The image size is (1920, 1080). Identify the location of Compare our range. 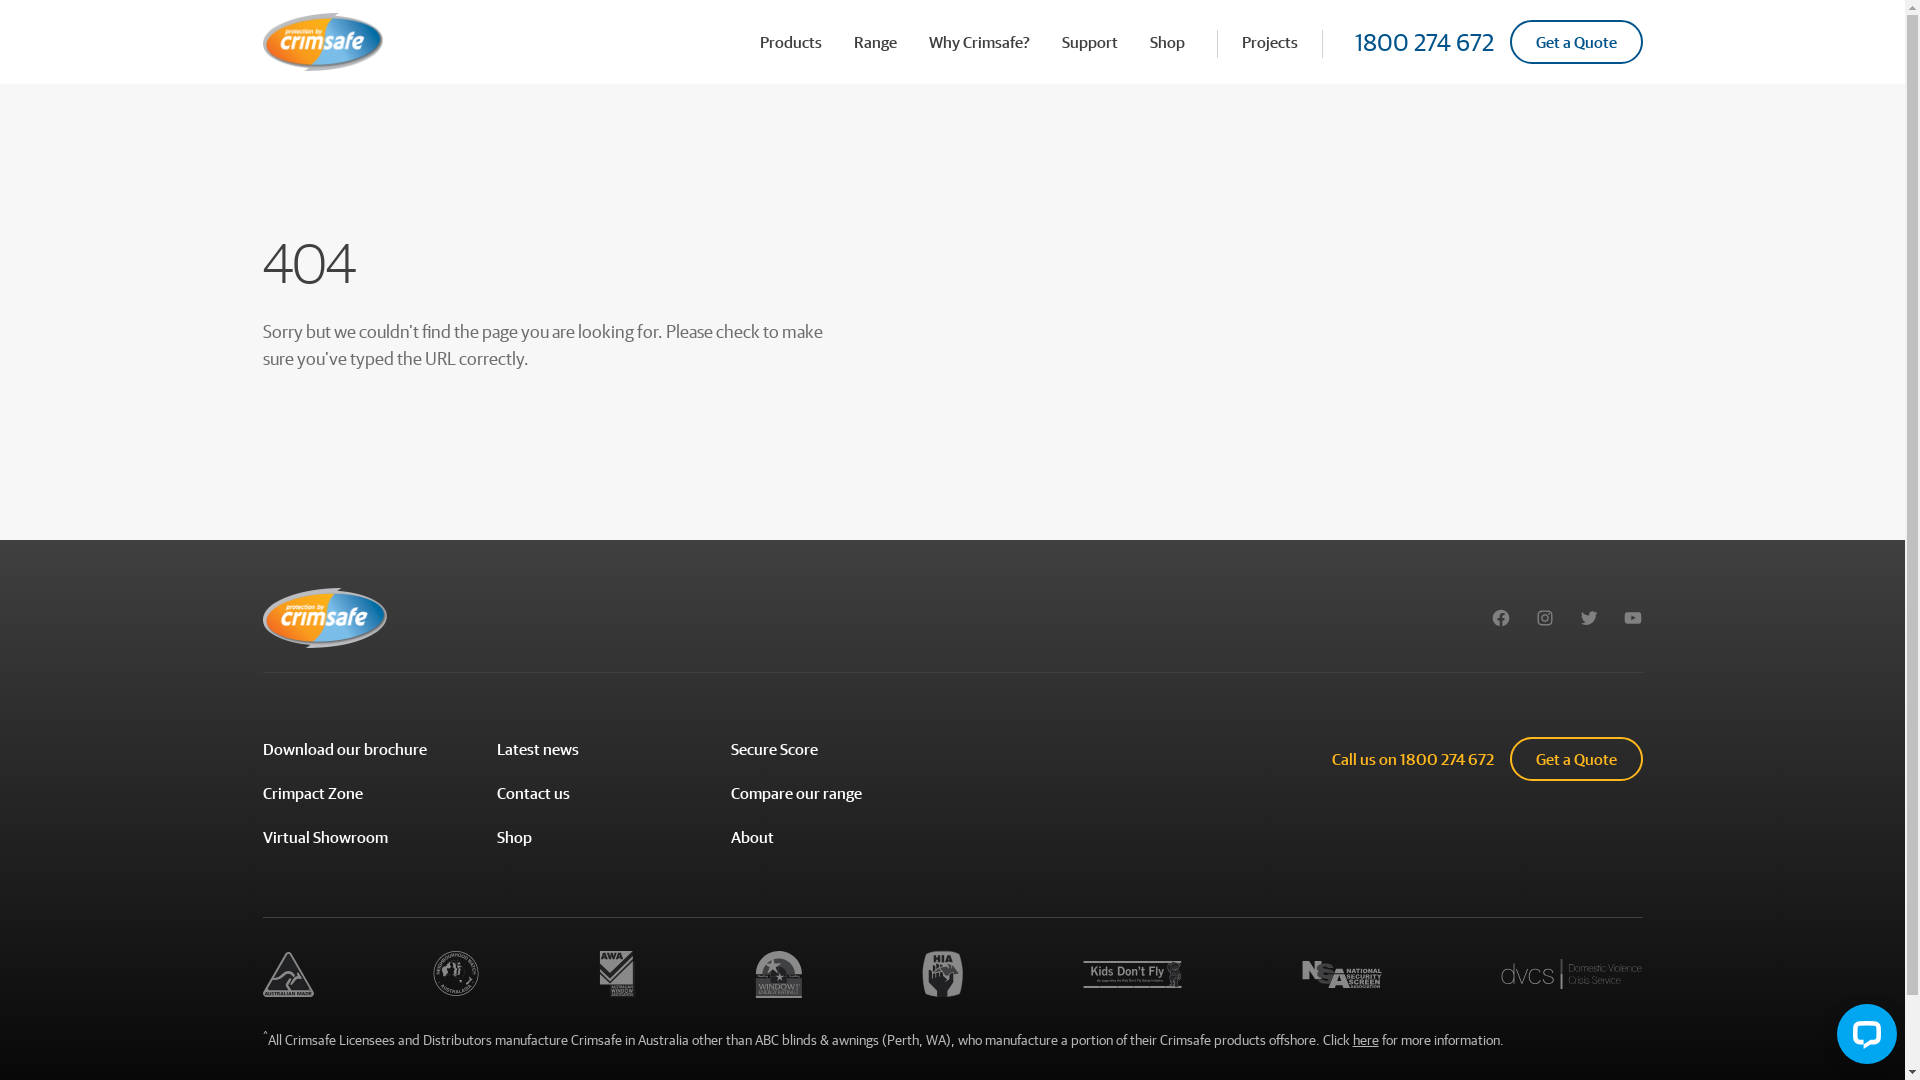
(796, 795).